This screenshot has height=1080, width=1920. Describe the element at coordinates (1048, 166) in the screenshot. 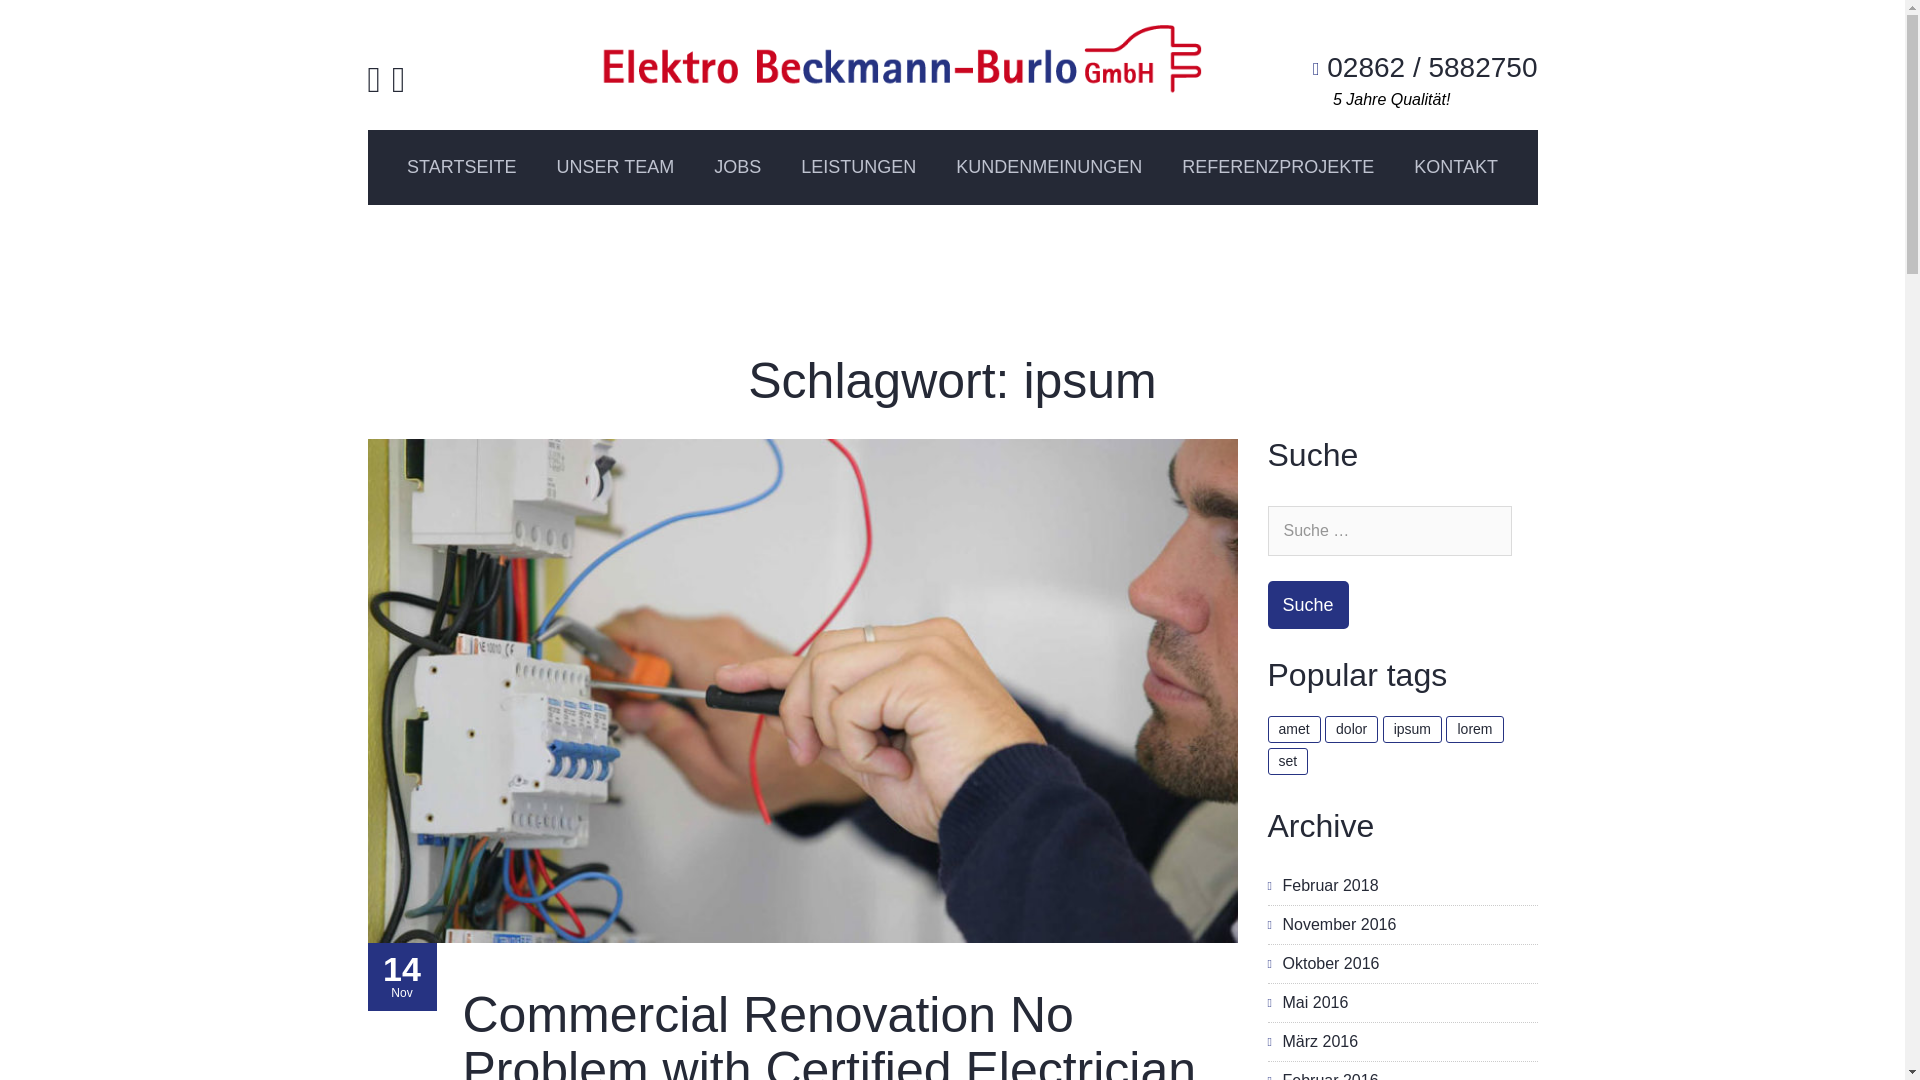

I see `KUNDENMEINUNGEN` at that location.